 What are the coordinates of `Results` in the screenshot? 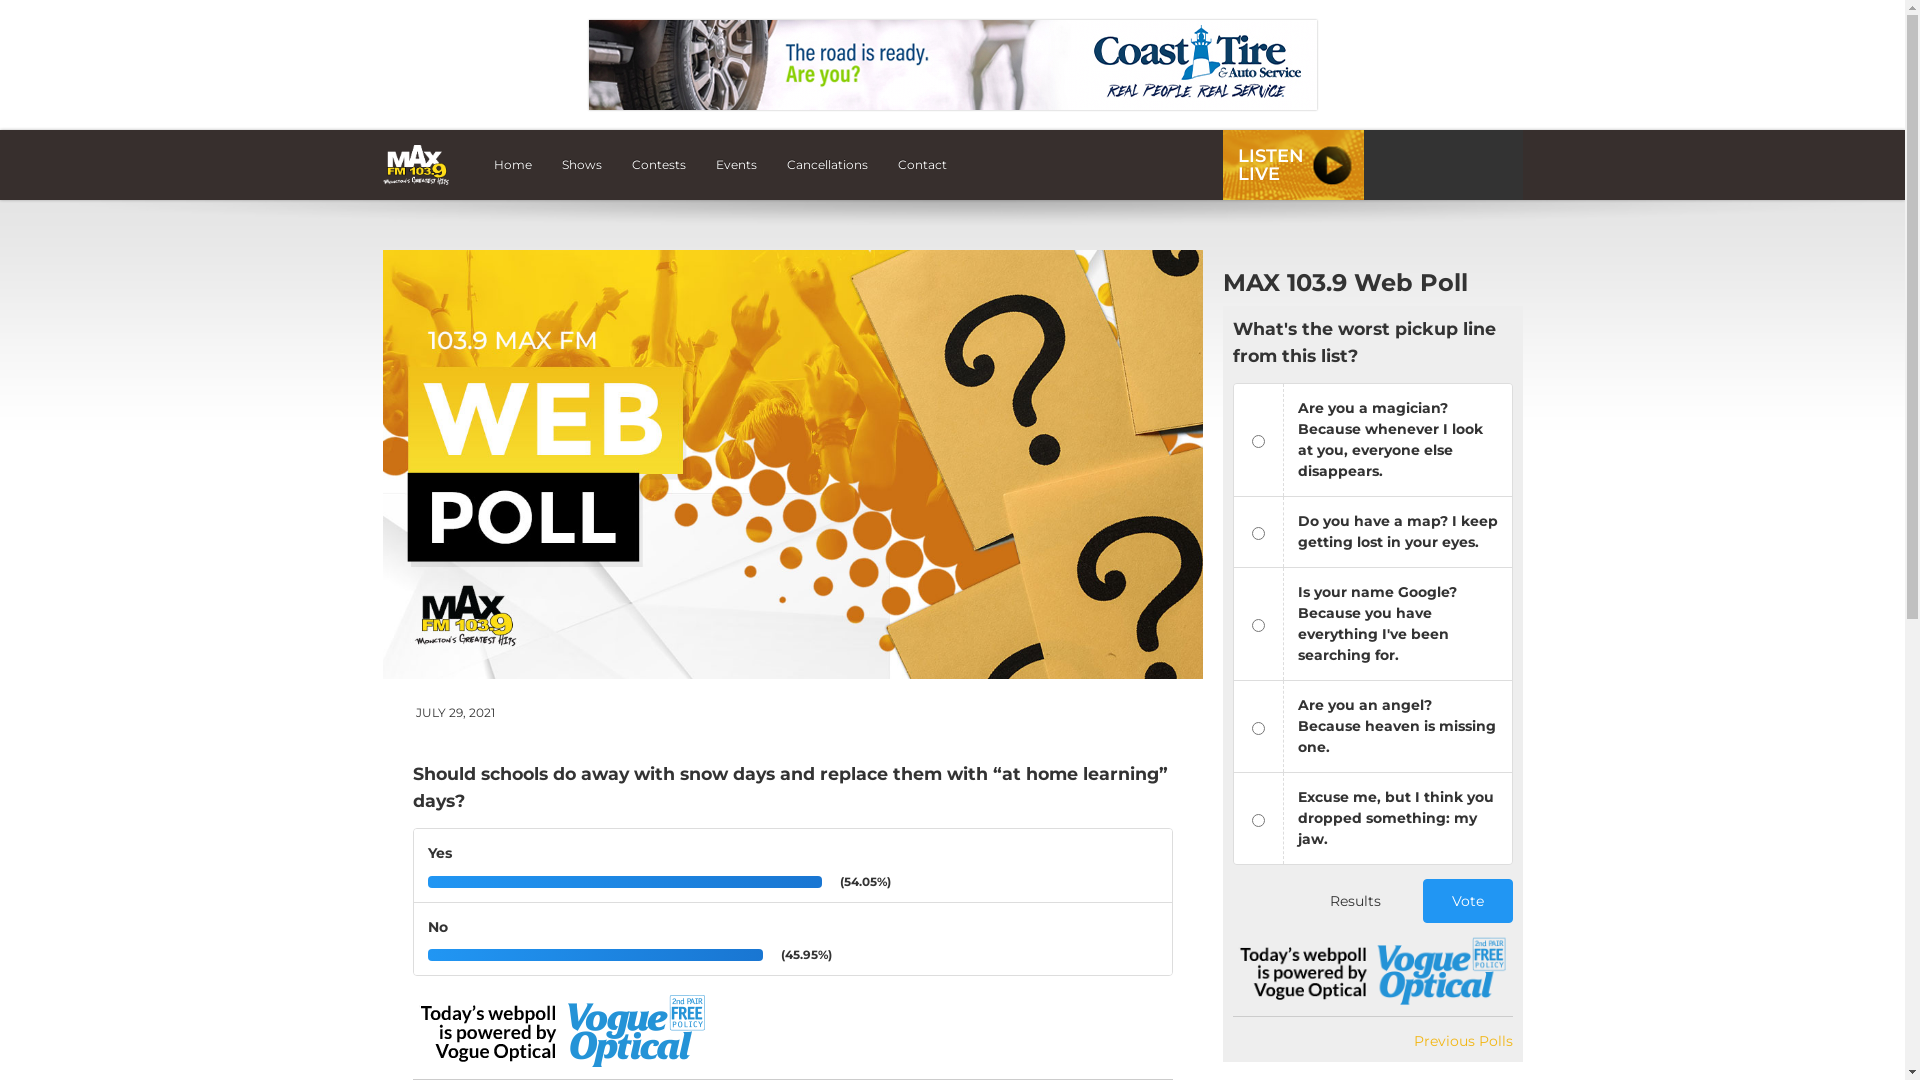 It's located at (1356, 901).